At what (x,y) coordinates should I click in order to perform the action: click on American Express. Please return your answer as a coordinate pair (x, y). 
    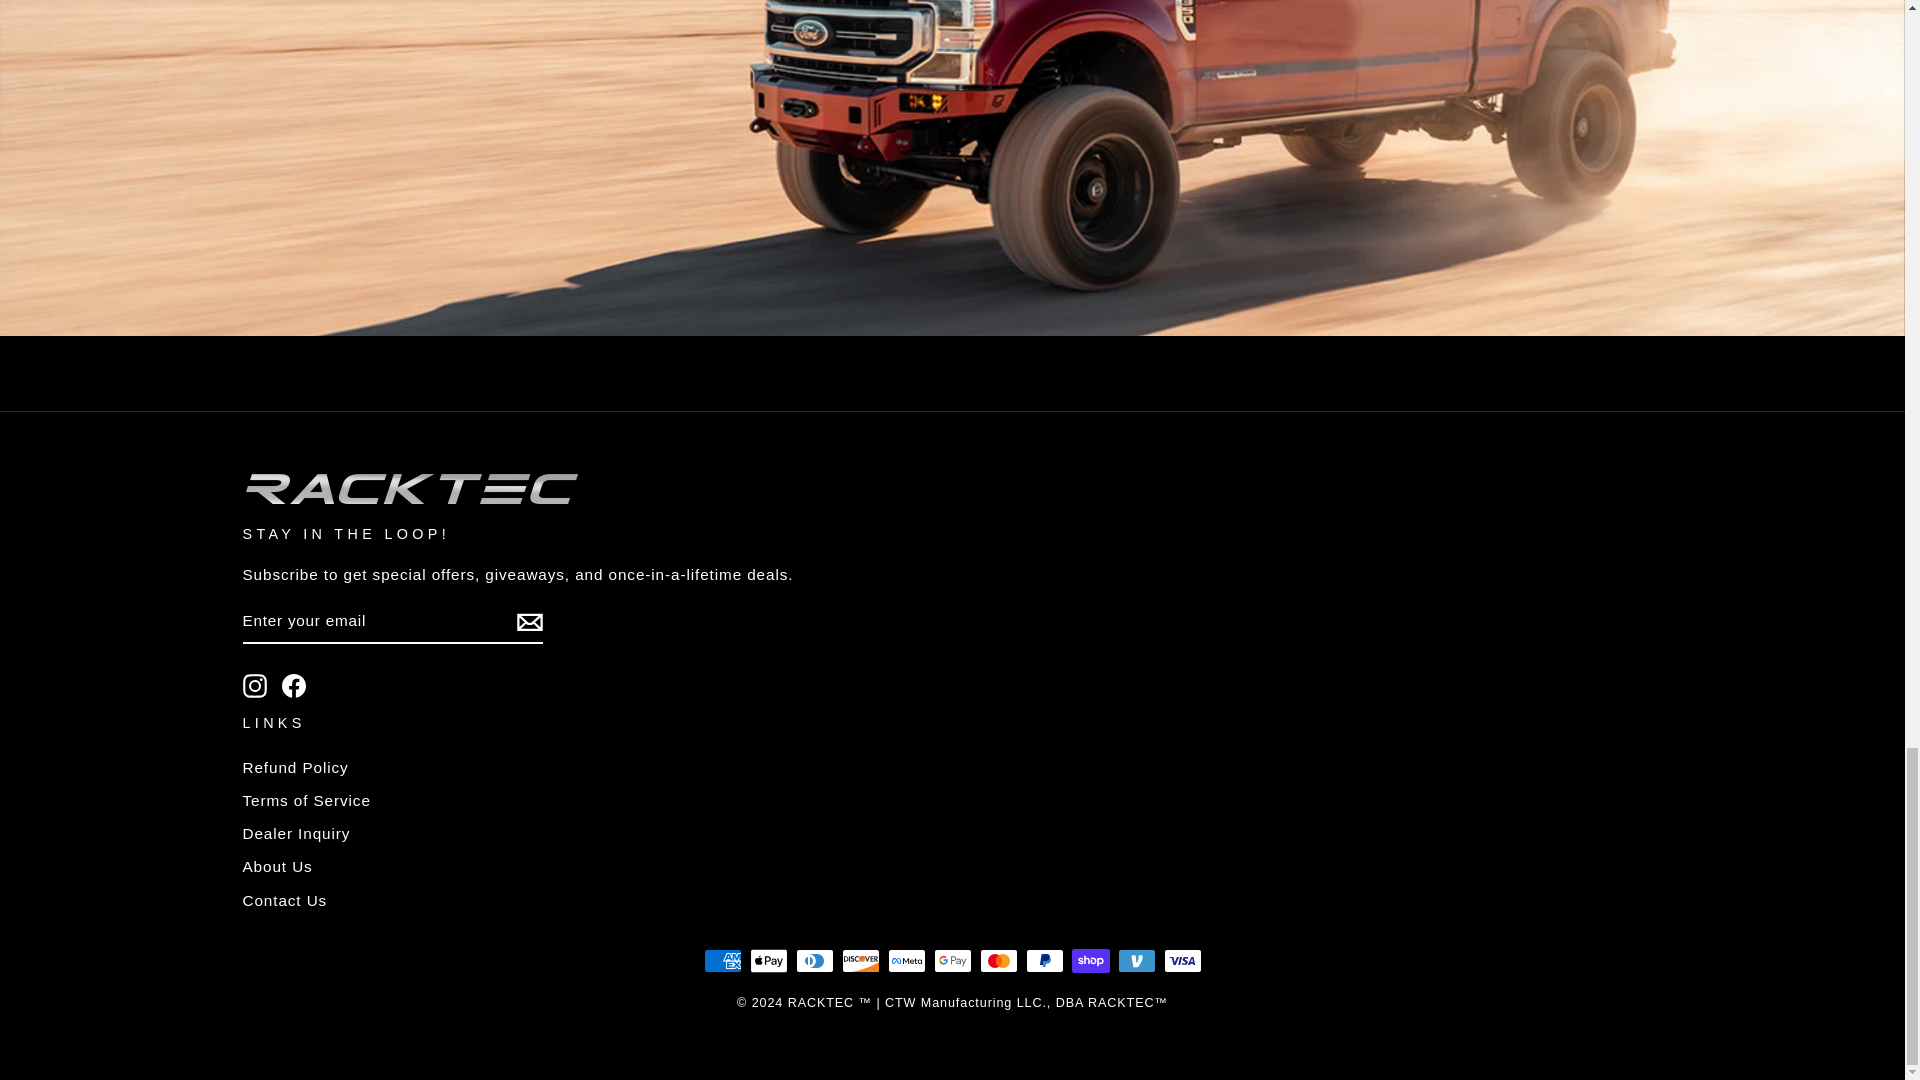
    Looking at the image, I should click on (722, 961).